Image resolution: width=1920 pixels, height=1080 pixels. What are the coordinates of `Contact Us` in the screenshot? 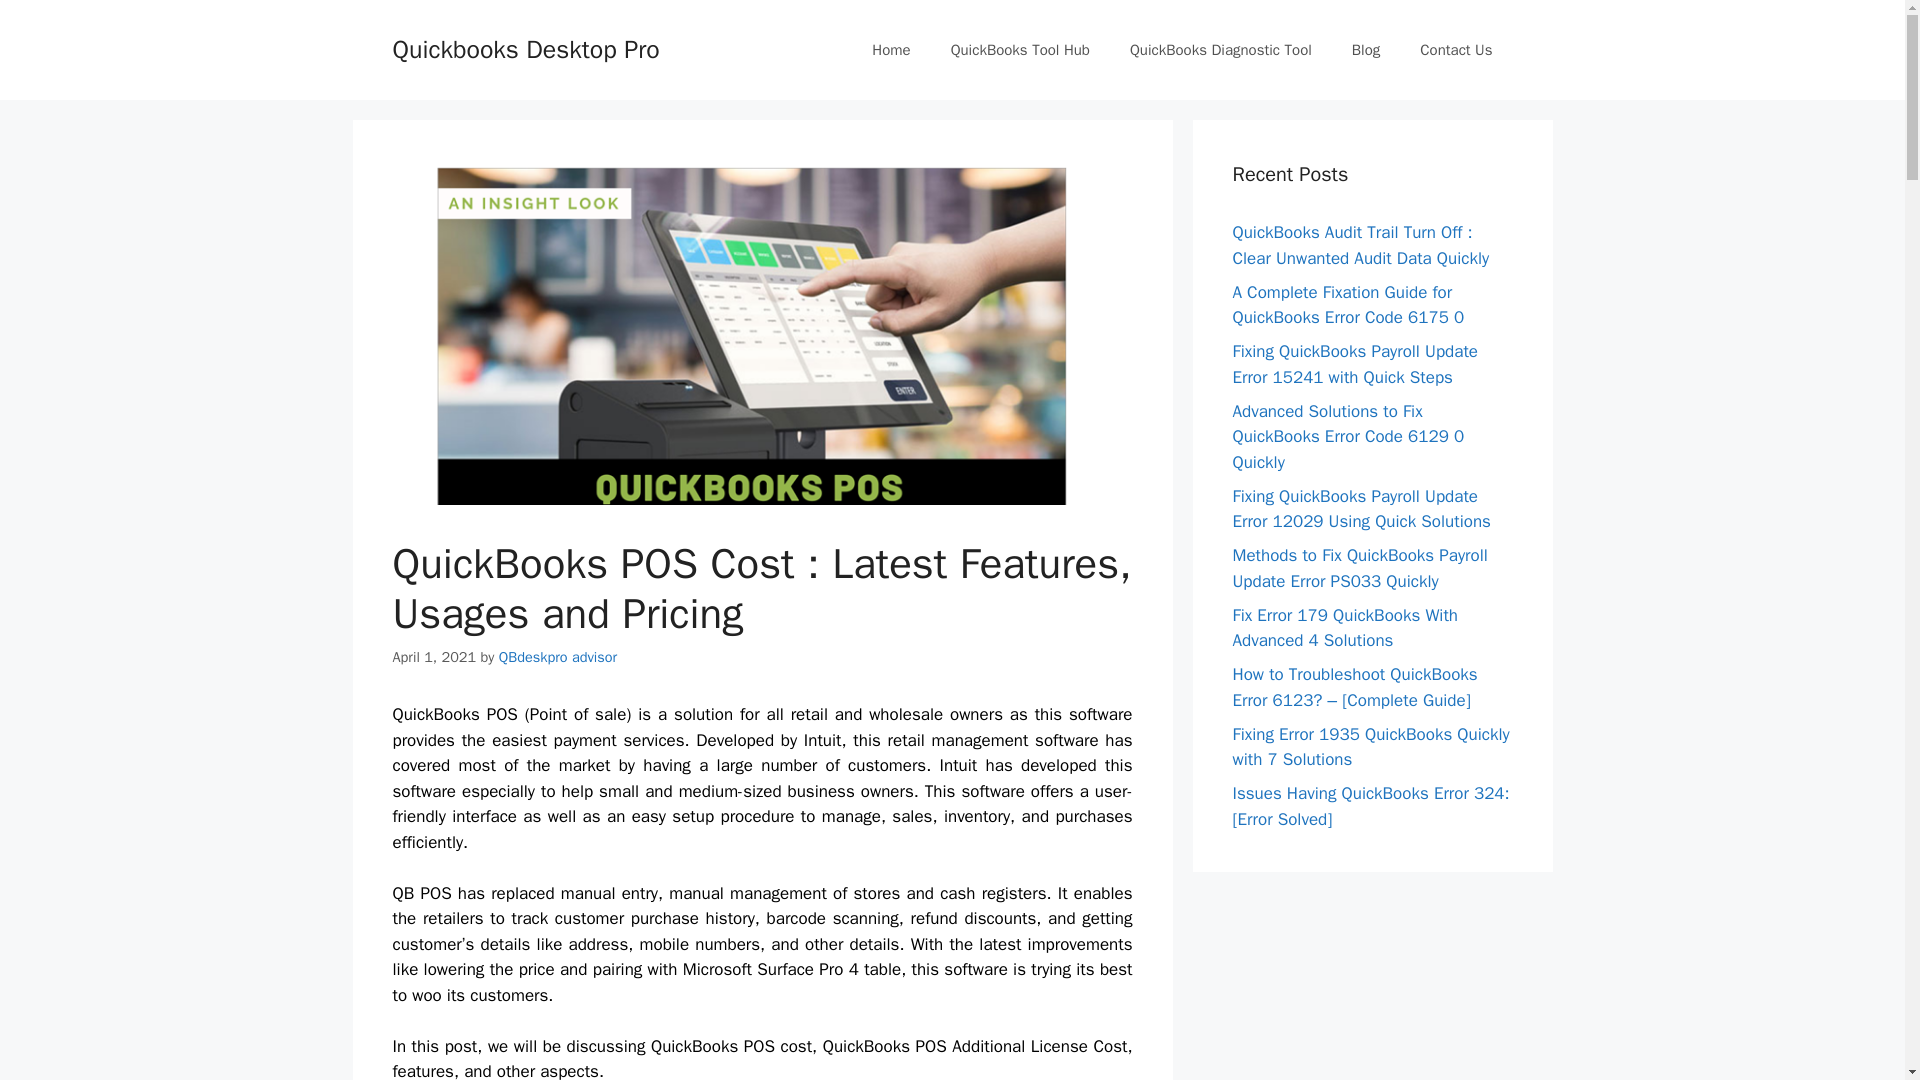 It's located at (1456, 50).